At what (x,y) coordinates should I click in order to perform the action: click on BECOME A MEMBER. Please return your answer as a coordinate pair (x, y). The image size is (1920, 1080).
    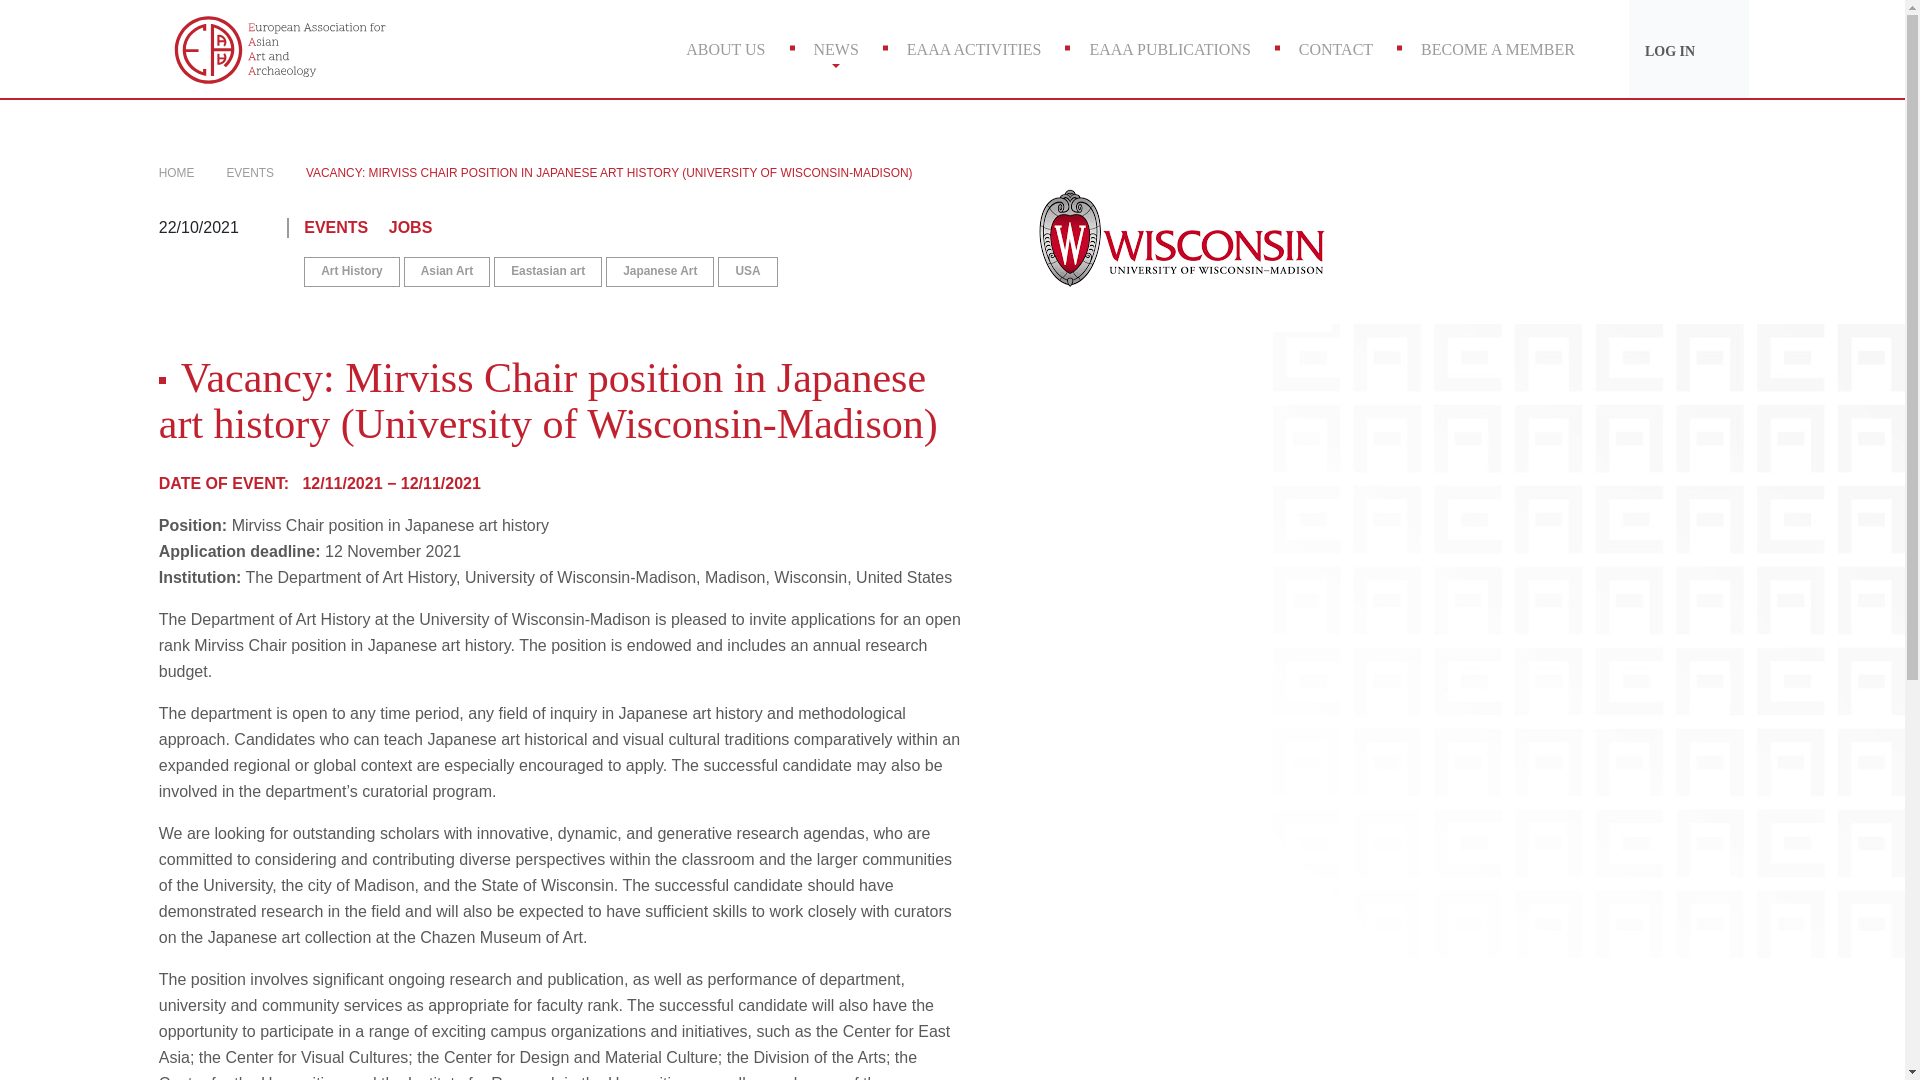
    Looking at the image, I should click on (1498, 49).